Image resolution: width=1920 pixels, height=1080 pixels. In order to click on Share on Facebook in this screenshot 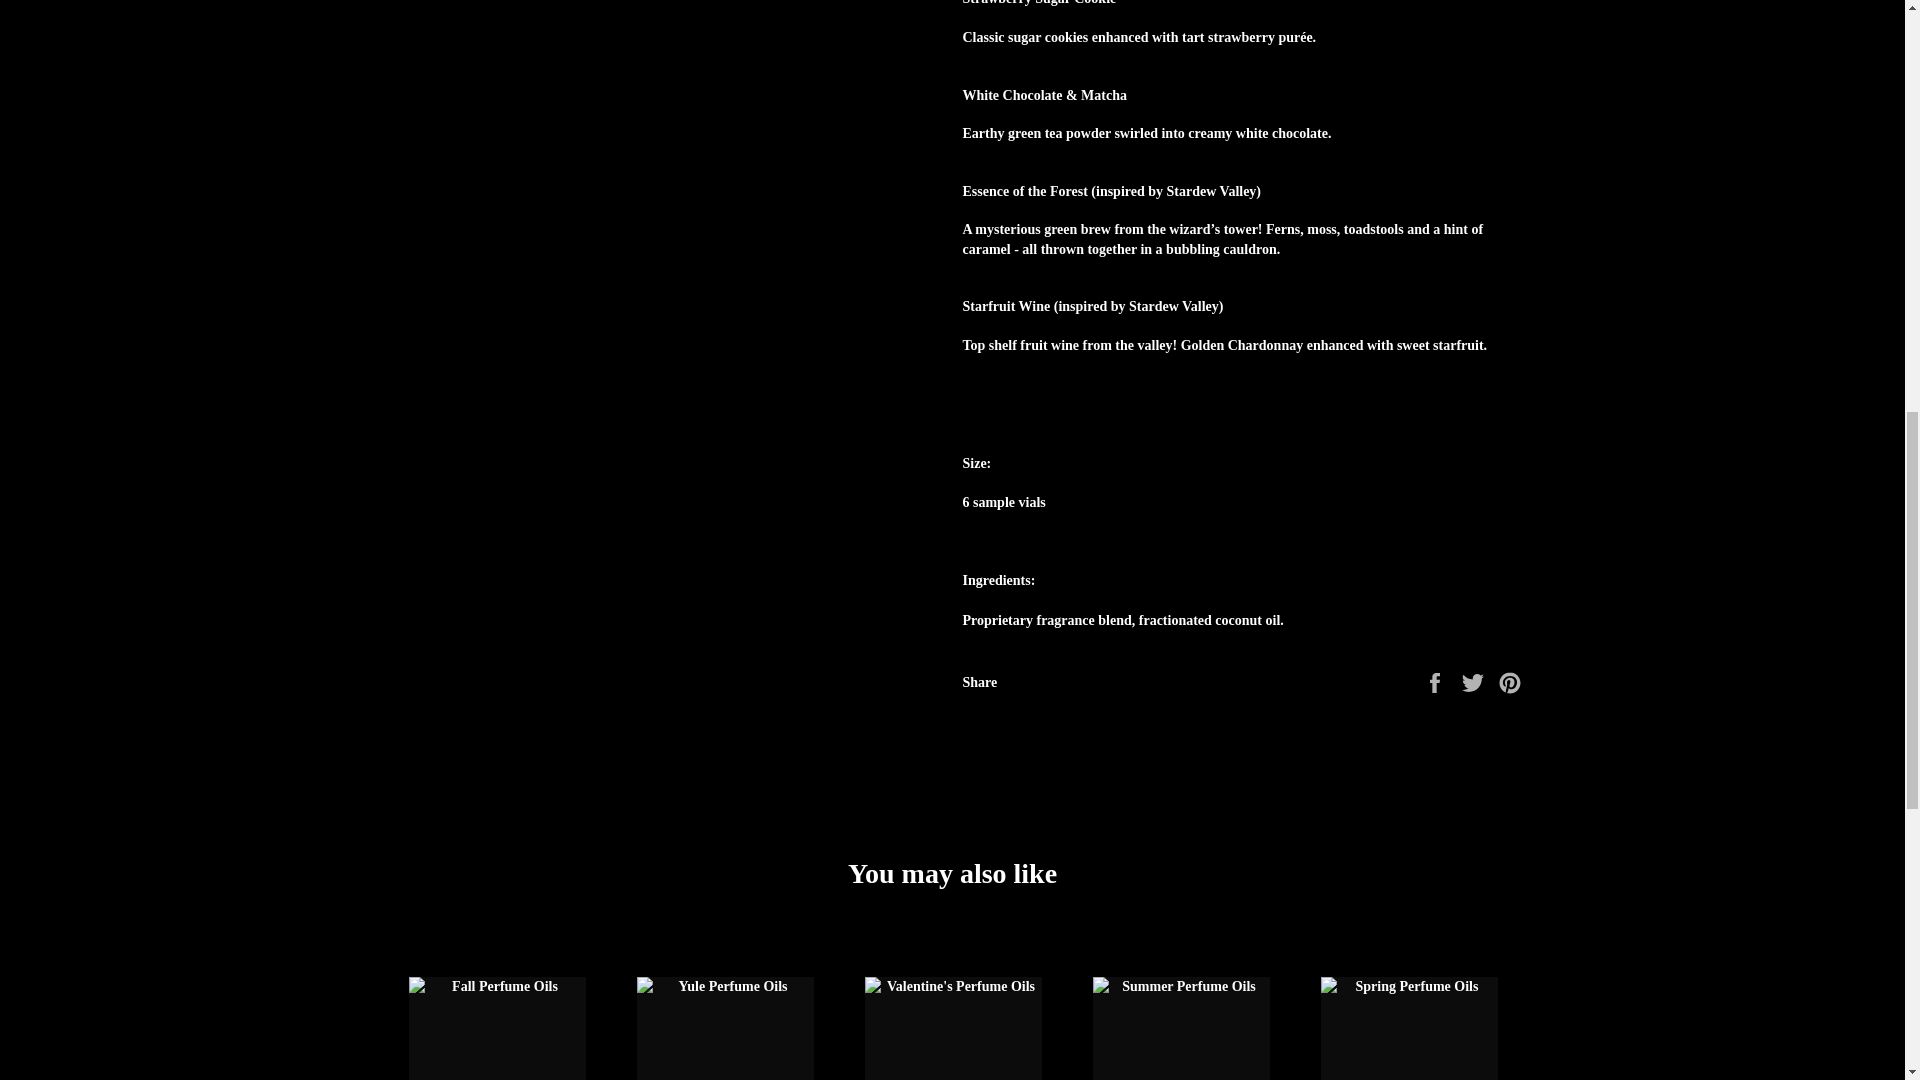, I will do `click(1436, 681)`.